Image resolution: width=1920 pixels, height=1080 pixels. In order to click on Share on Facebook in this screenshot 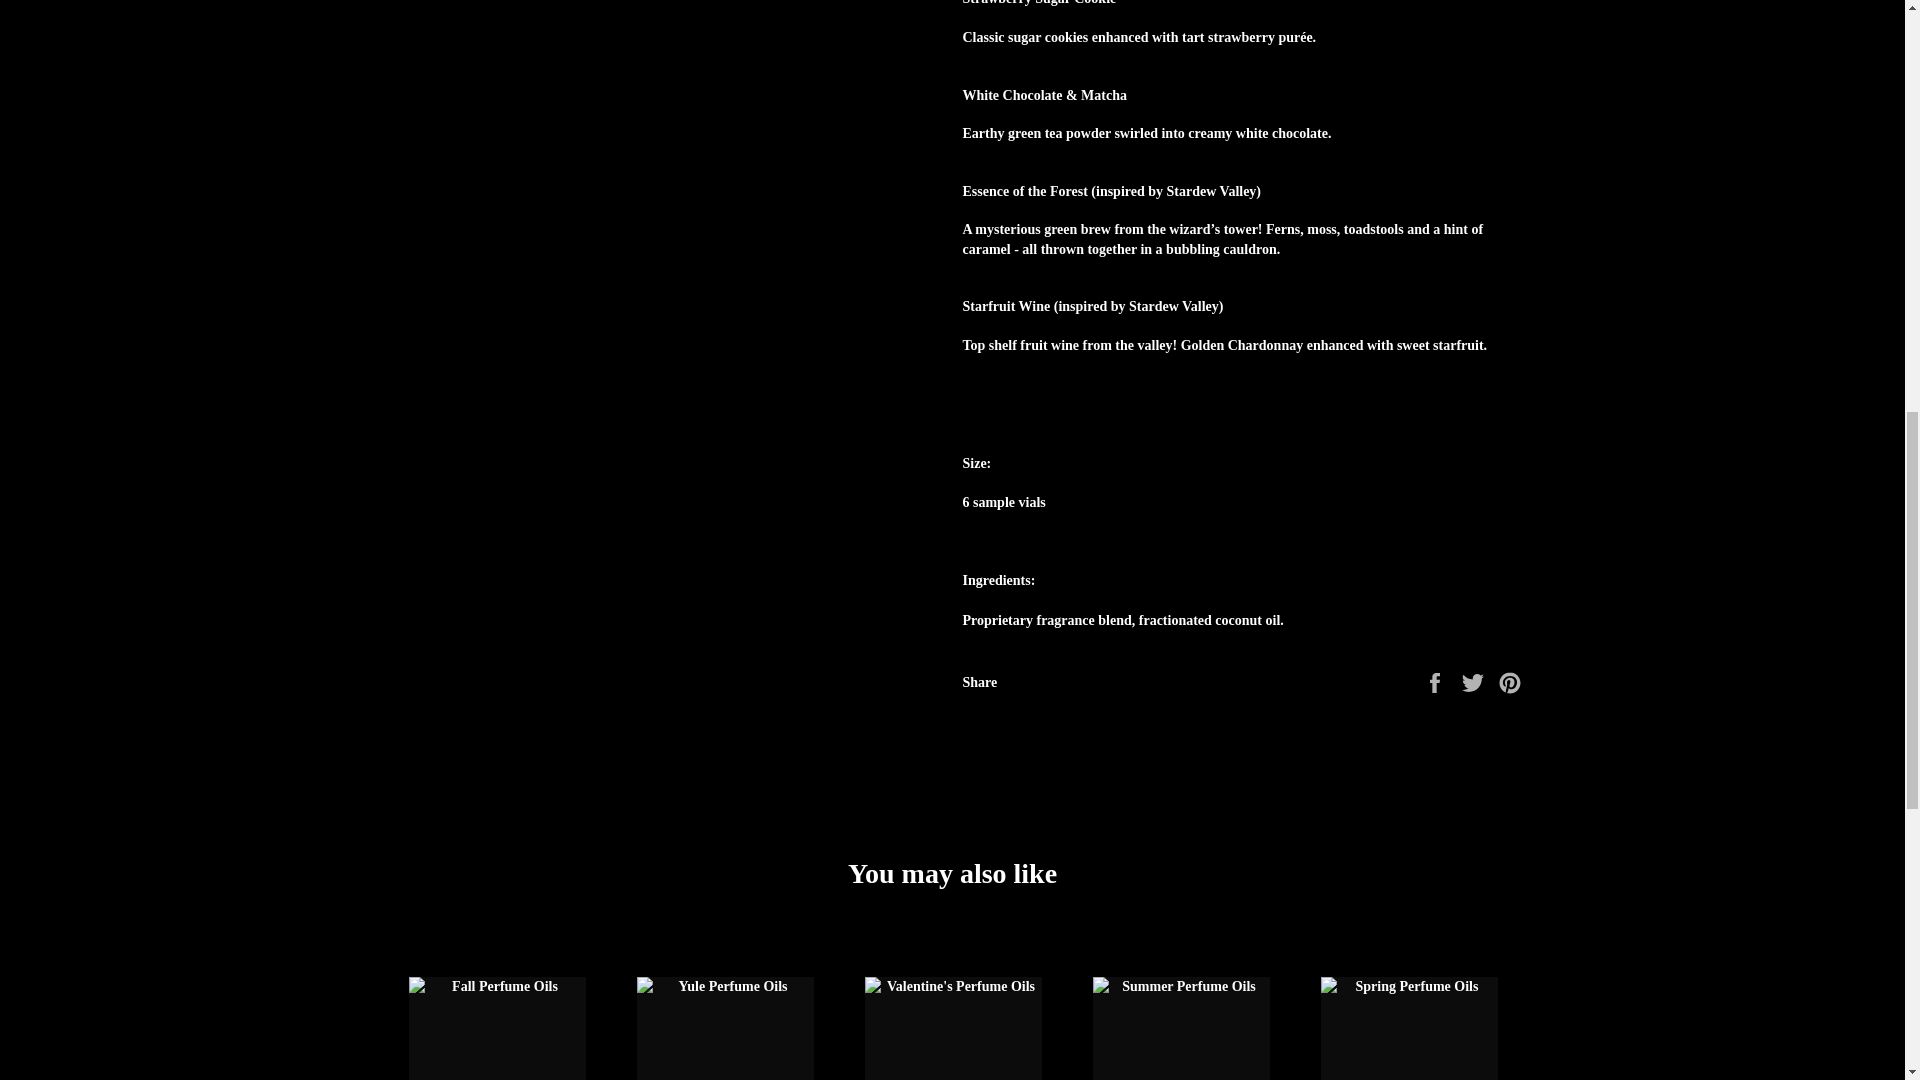, I will do `click(1436, 681)`.